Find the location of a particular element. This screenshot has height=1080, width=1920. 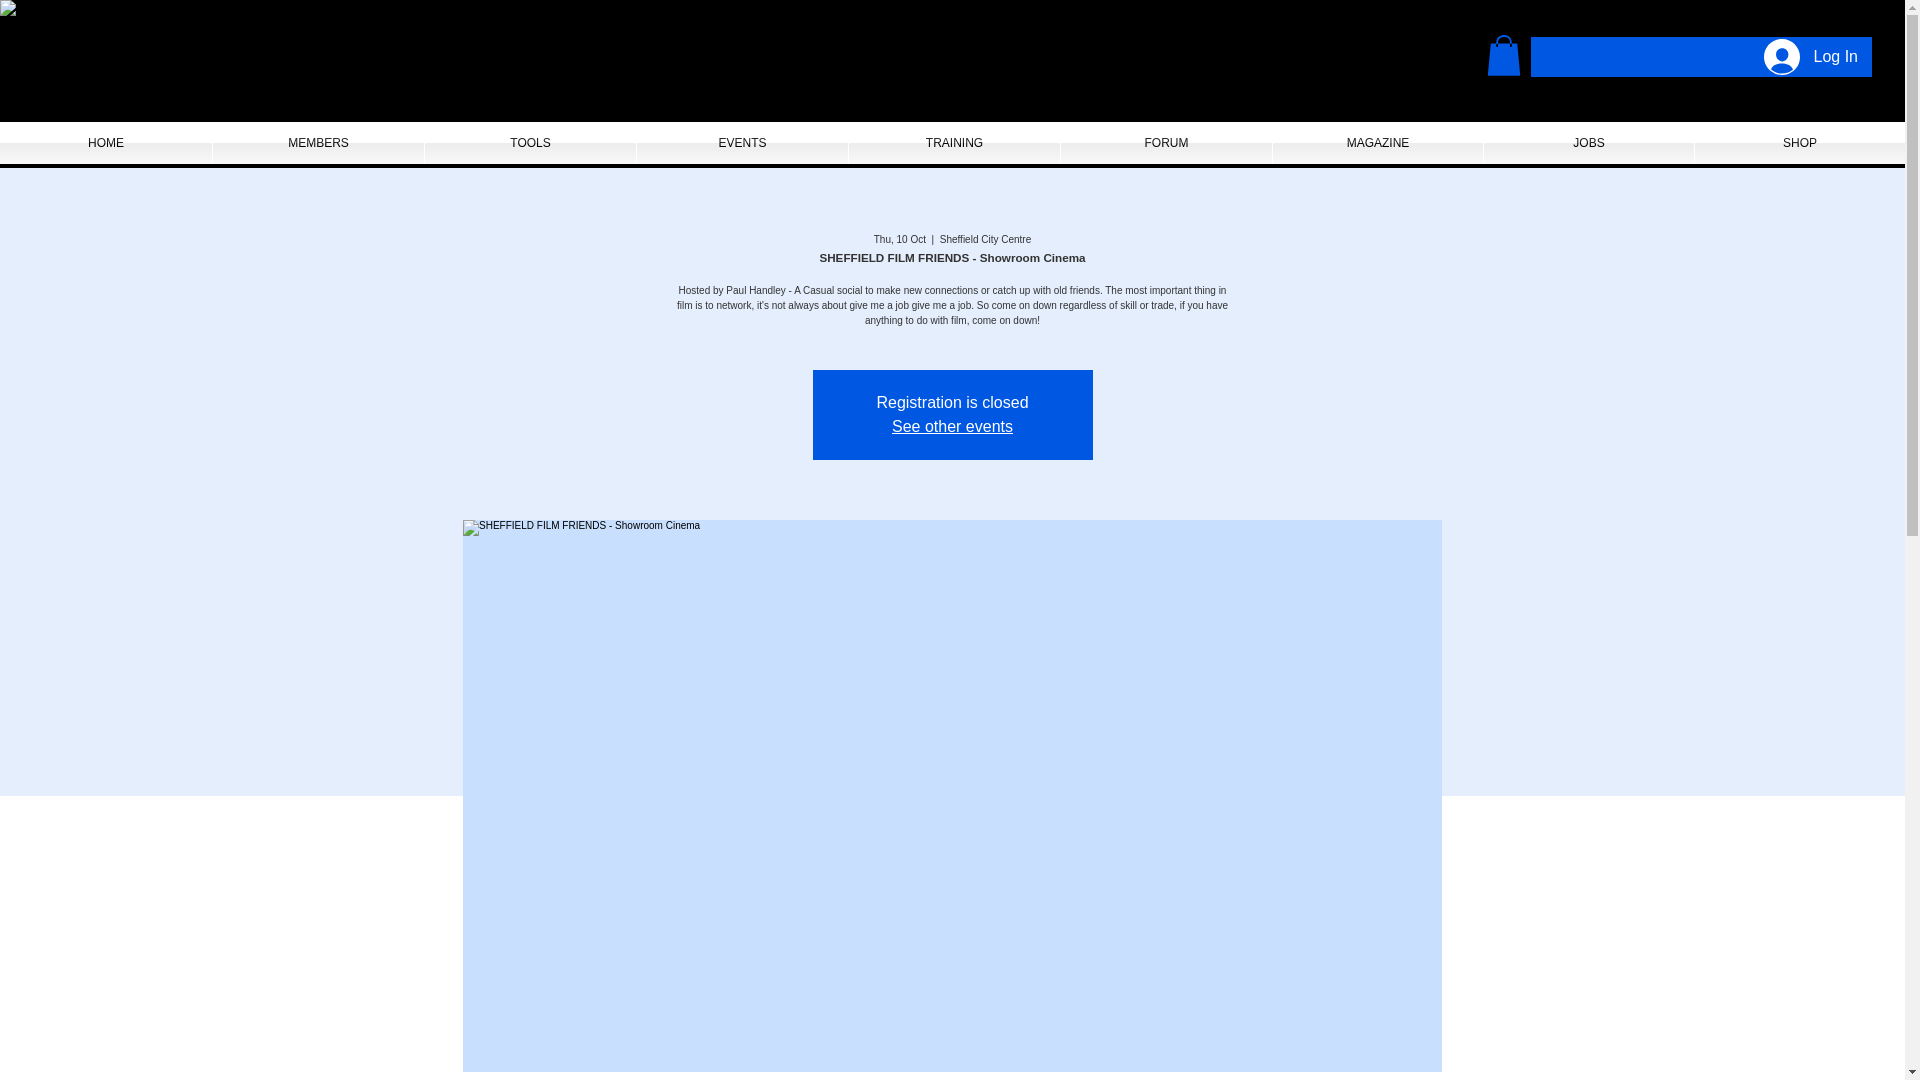

HOME is located at coordinates (106, 143).